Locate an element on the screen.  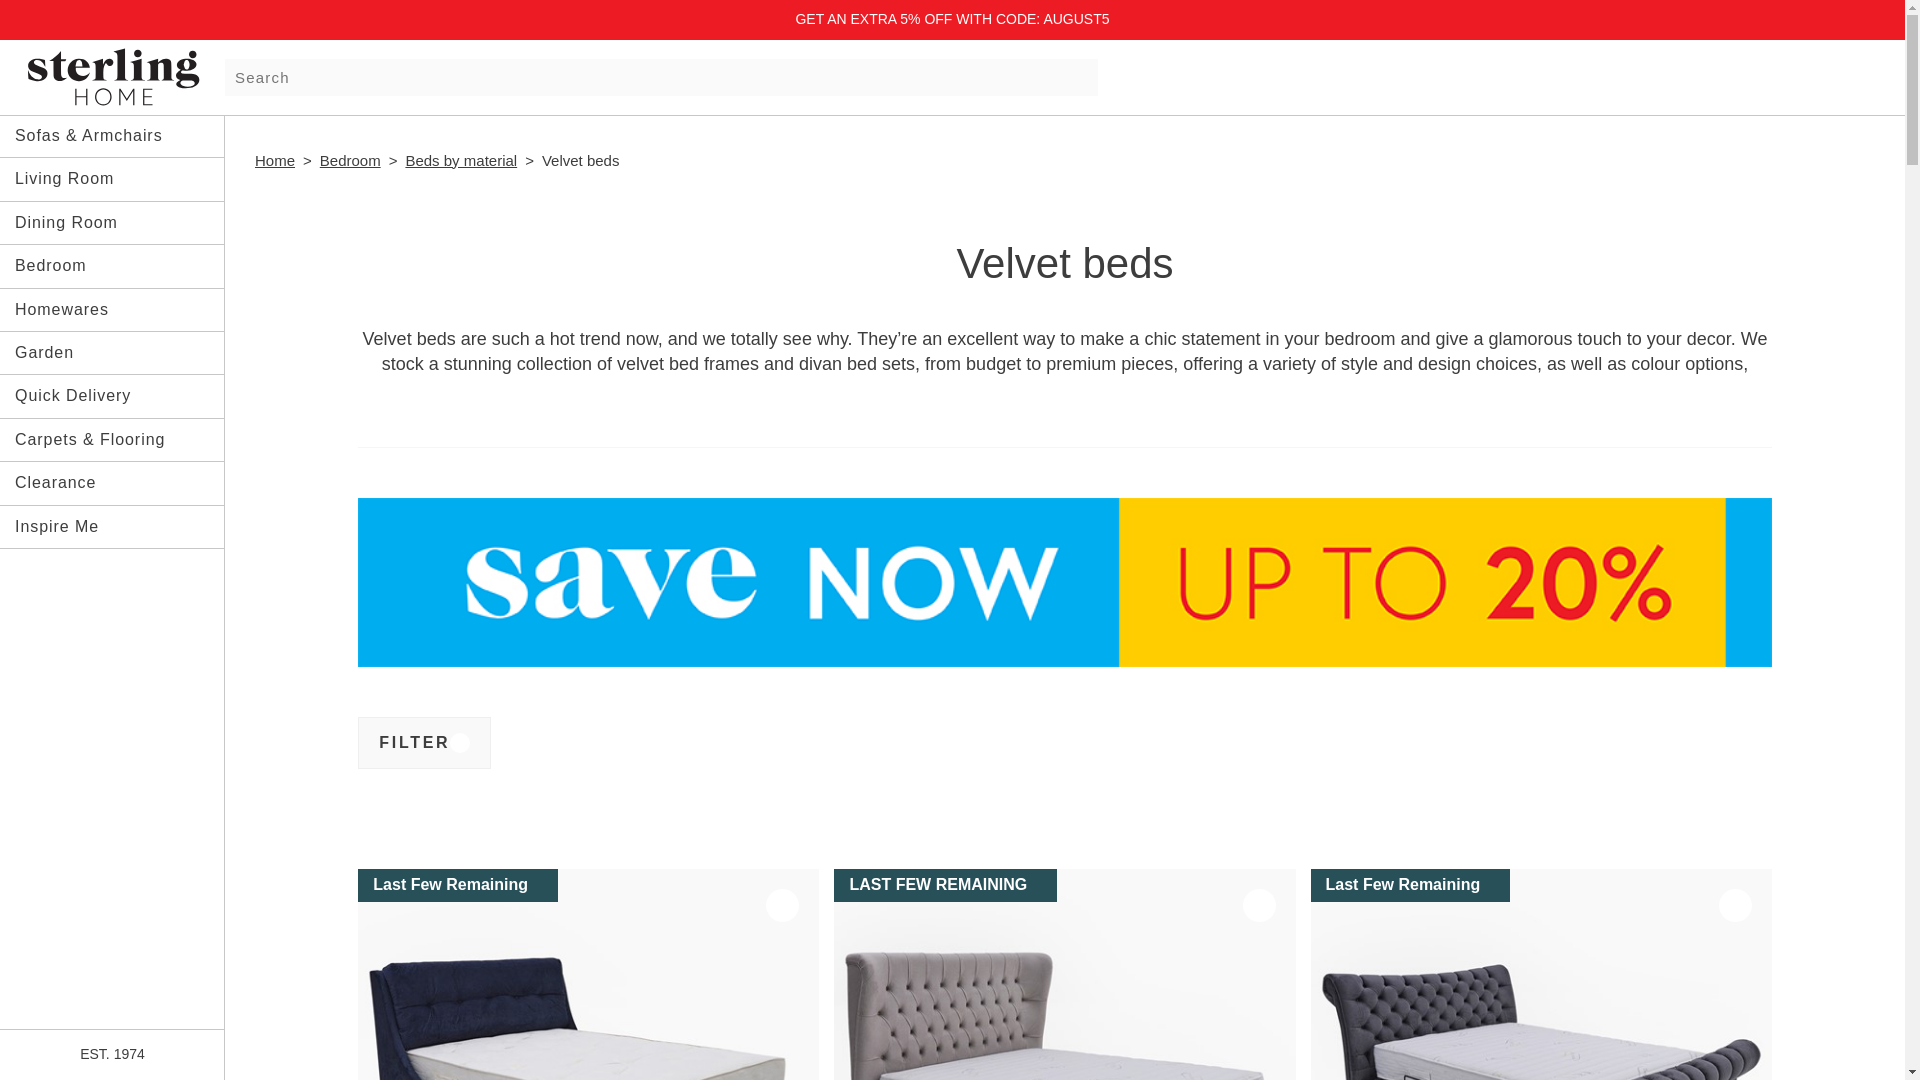
My Account is located at coordinates (1730, 74).